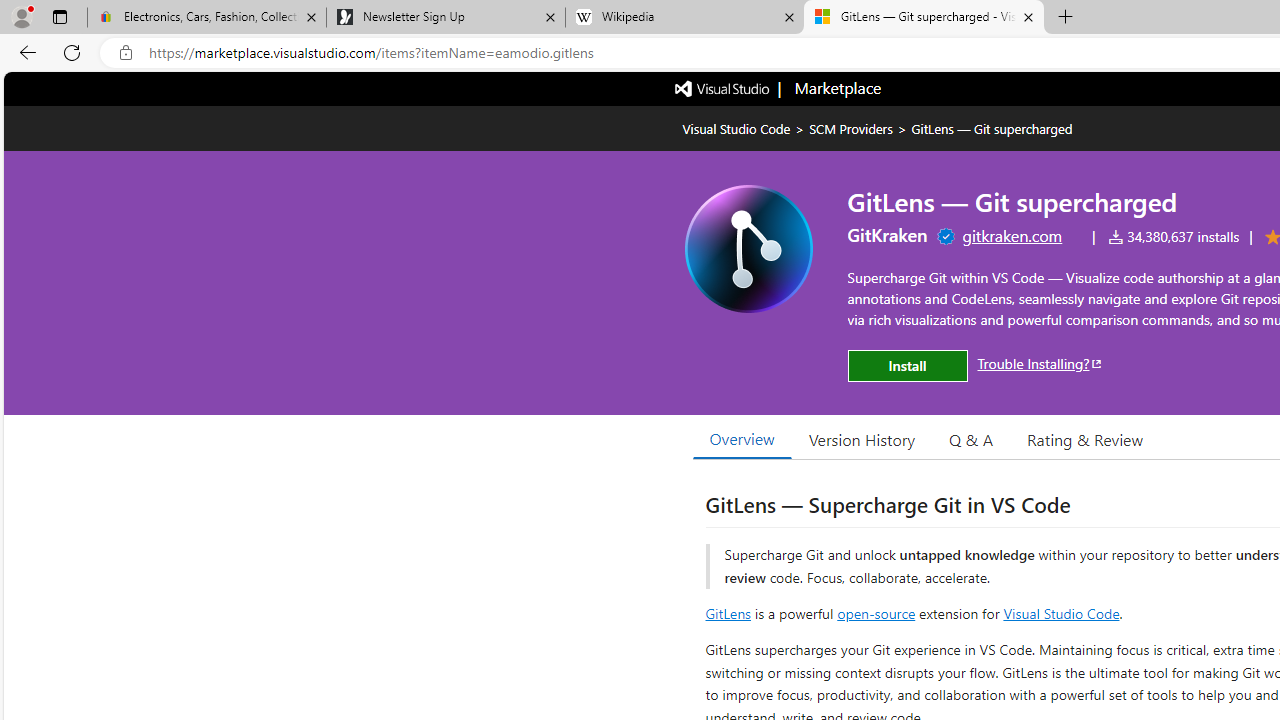  What do you see at coordinates (1062, 612) in the screenshot?
I see `Visual Studio Code` at bounding box center [1062, 612].